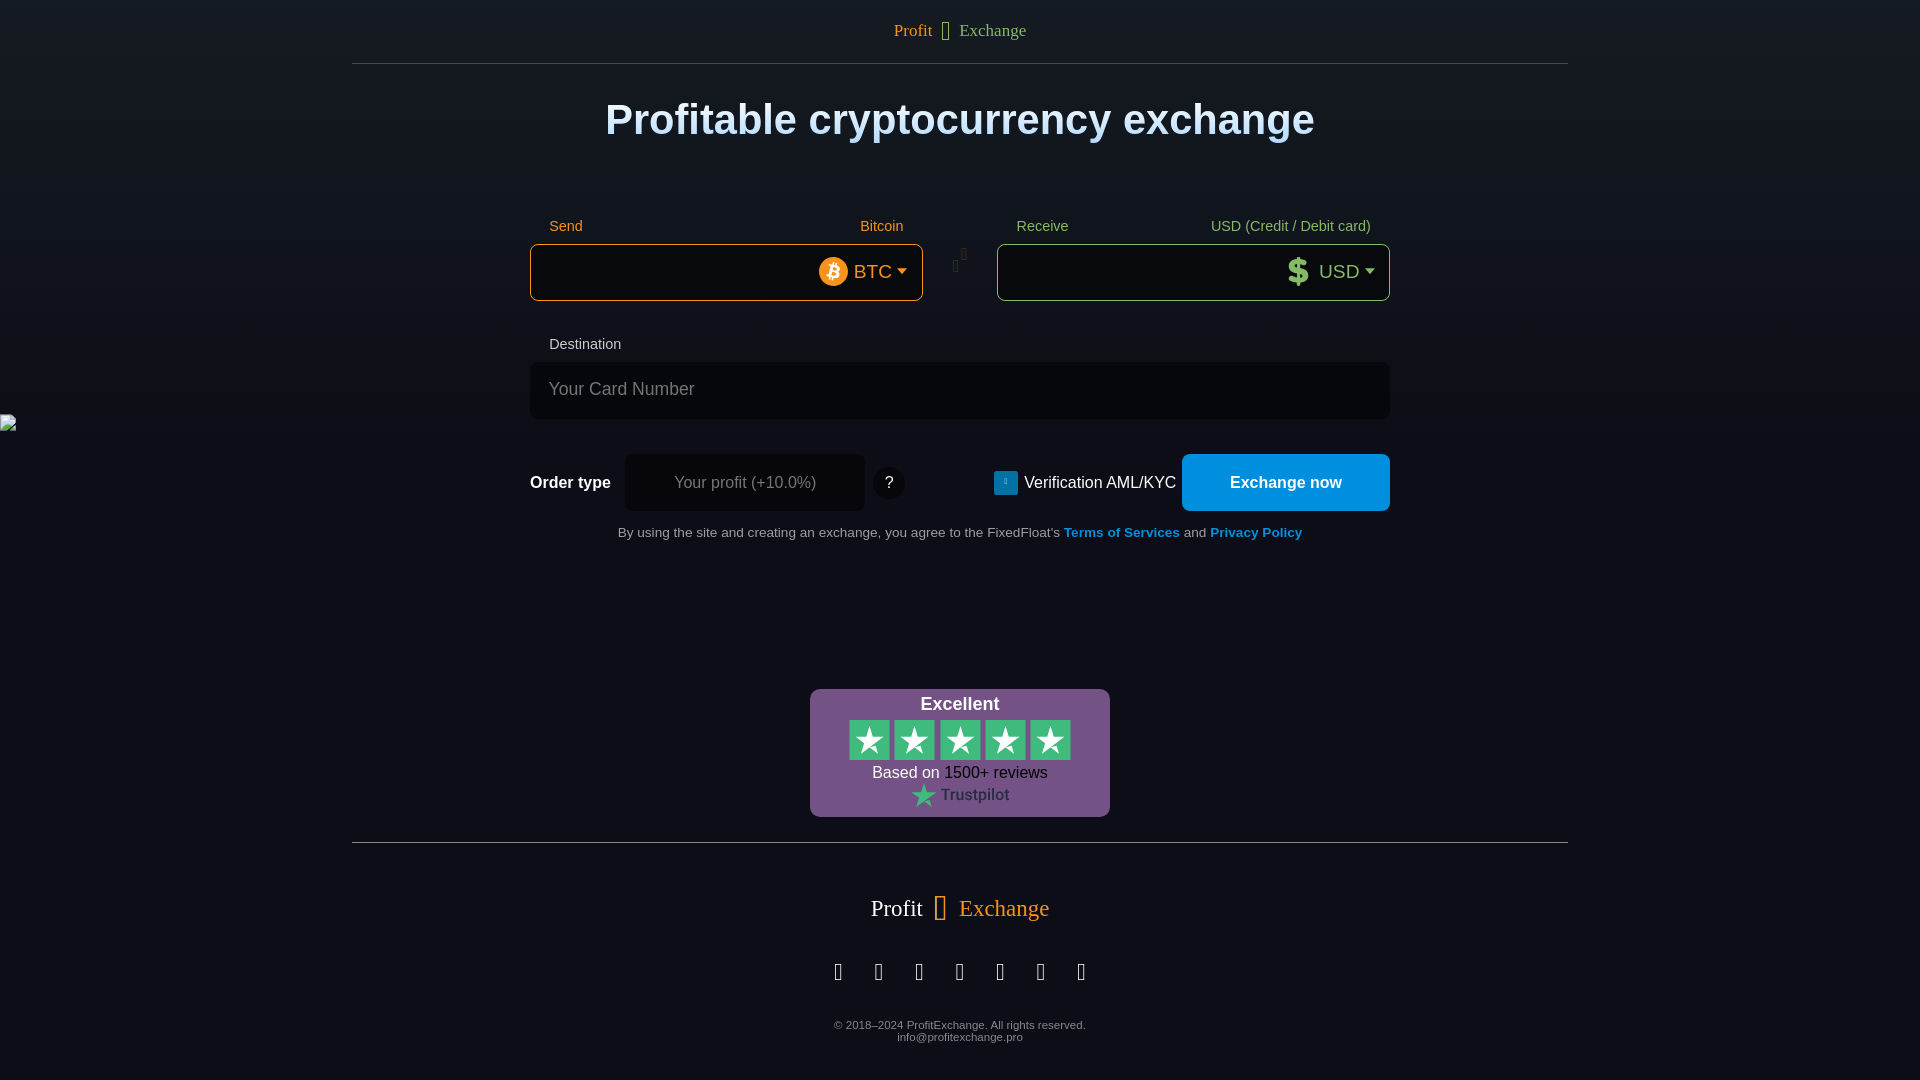 This screenshot has width=1920, height=1080. Describe the element at coordinates (1082, 972) in the screenshot. I see `trustpilot.com` at that location.